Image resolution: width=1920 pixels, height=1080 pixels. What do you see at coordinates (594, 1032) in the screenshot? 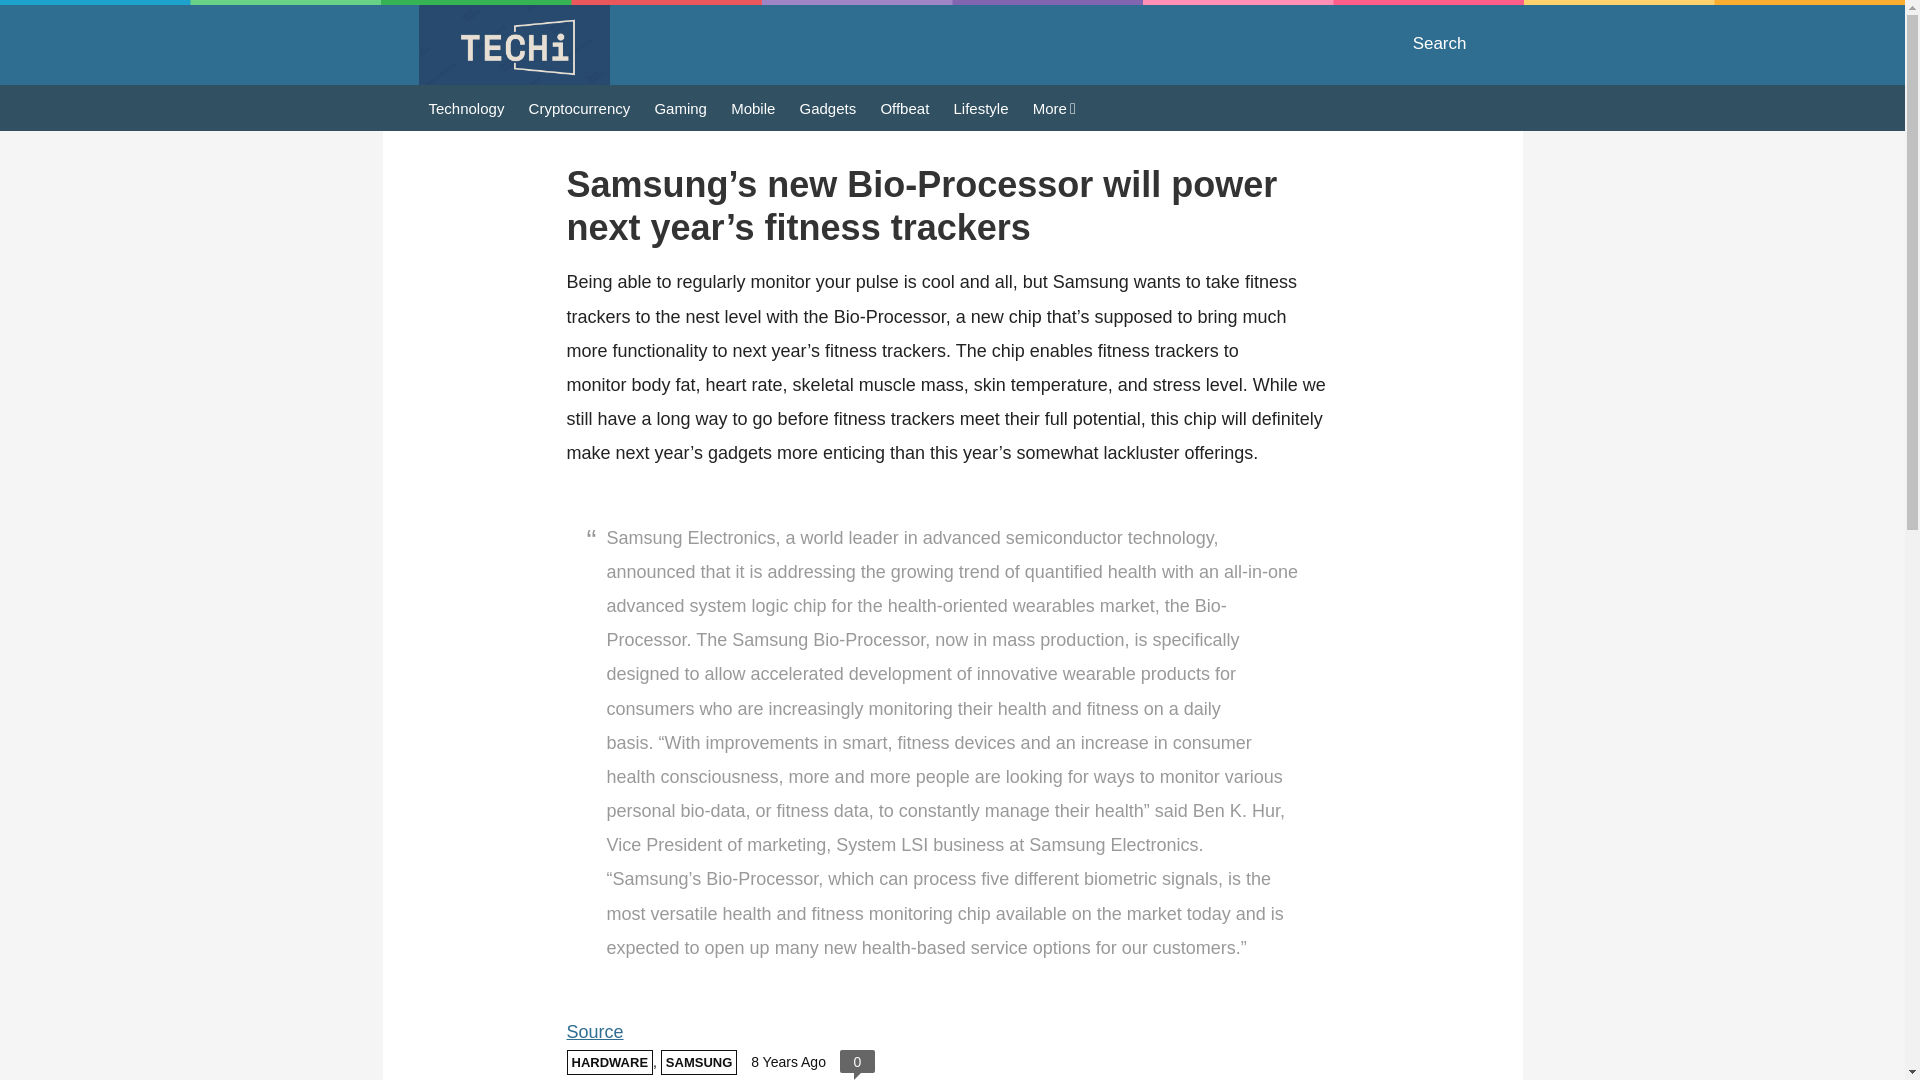
I see `Source` at bounding box center [594, 1032].